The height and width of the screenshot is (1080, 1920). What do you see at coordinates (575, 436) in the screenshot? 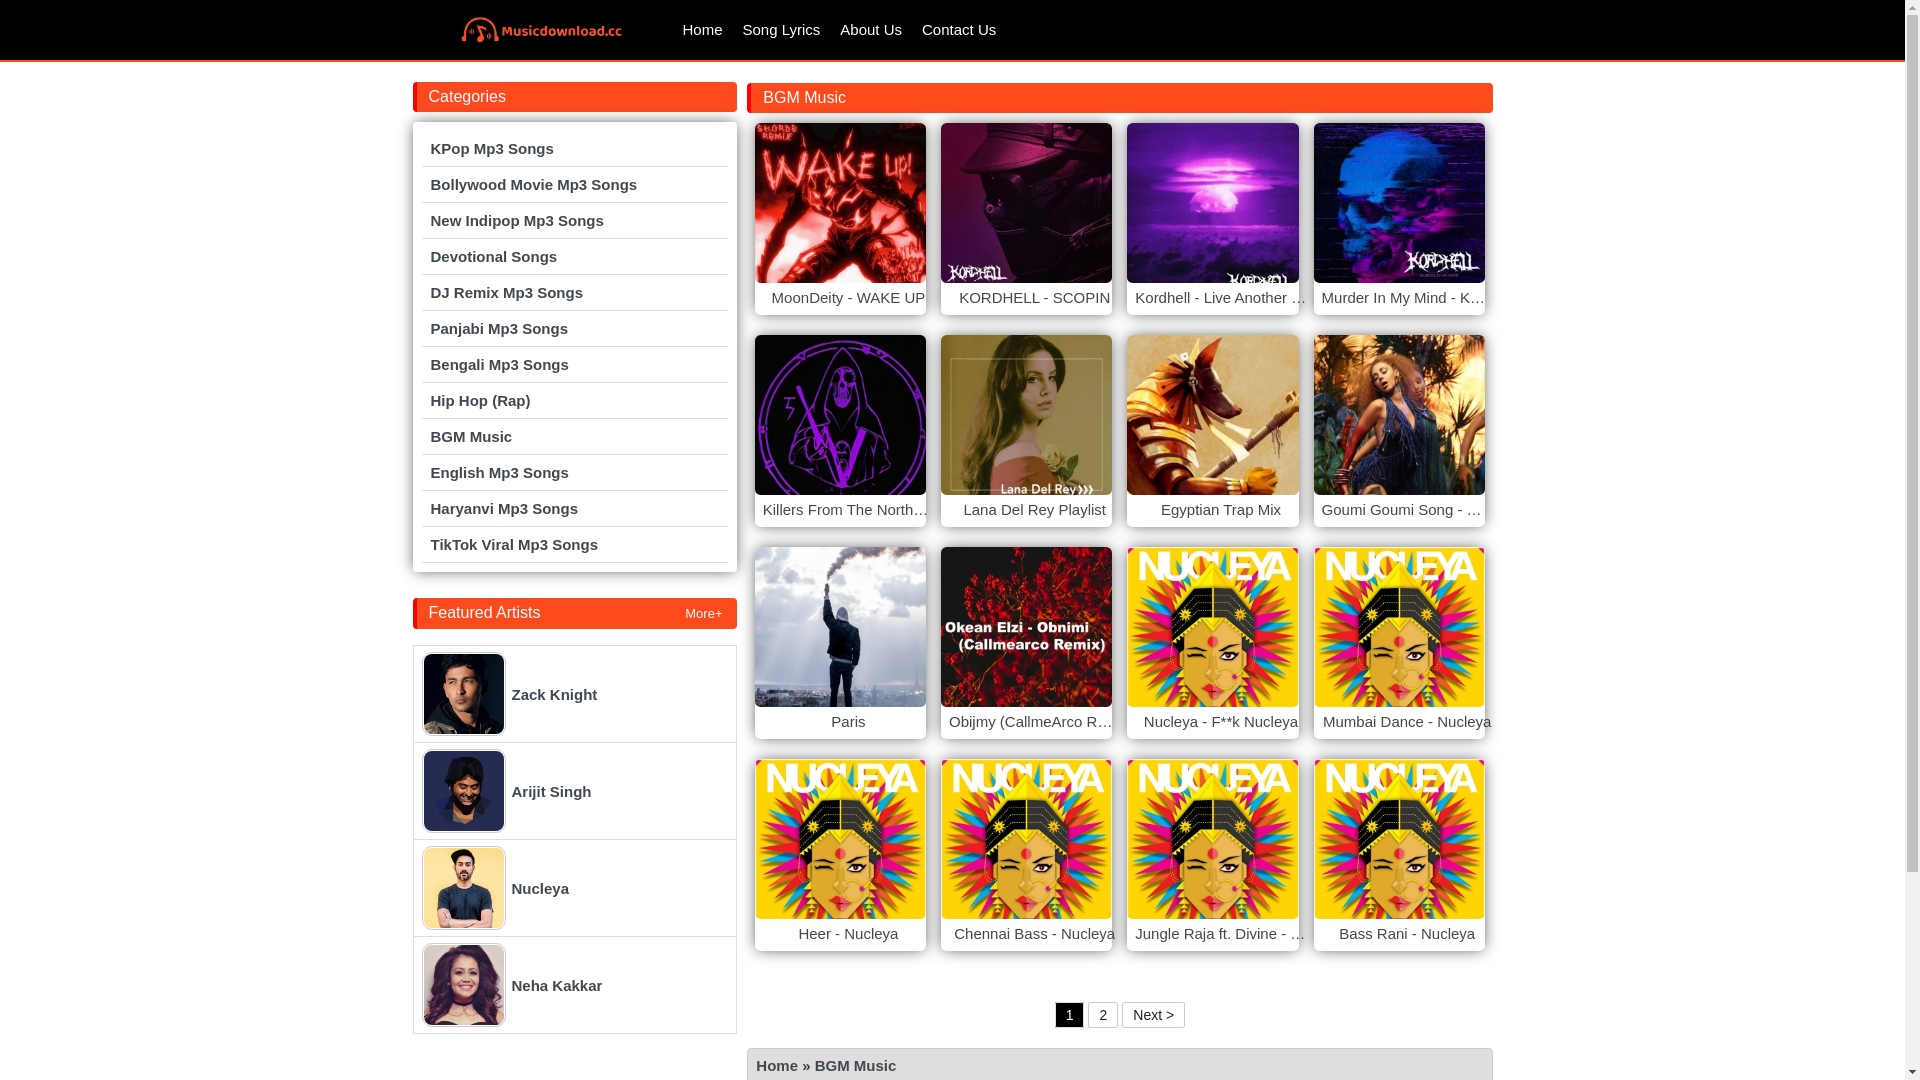
I see `BGM Music` at bounding box center [575, 436].